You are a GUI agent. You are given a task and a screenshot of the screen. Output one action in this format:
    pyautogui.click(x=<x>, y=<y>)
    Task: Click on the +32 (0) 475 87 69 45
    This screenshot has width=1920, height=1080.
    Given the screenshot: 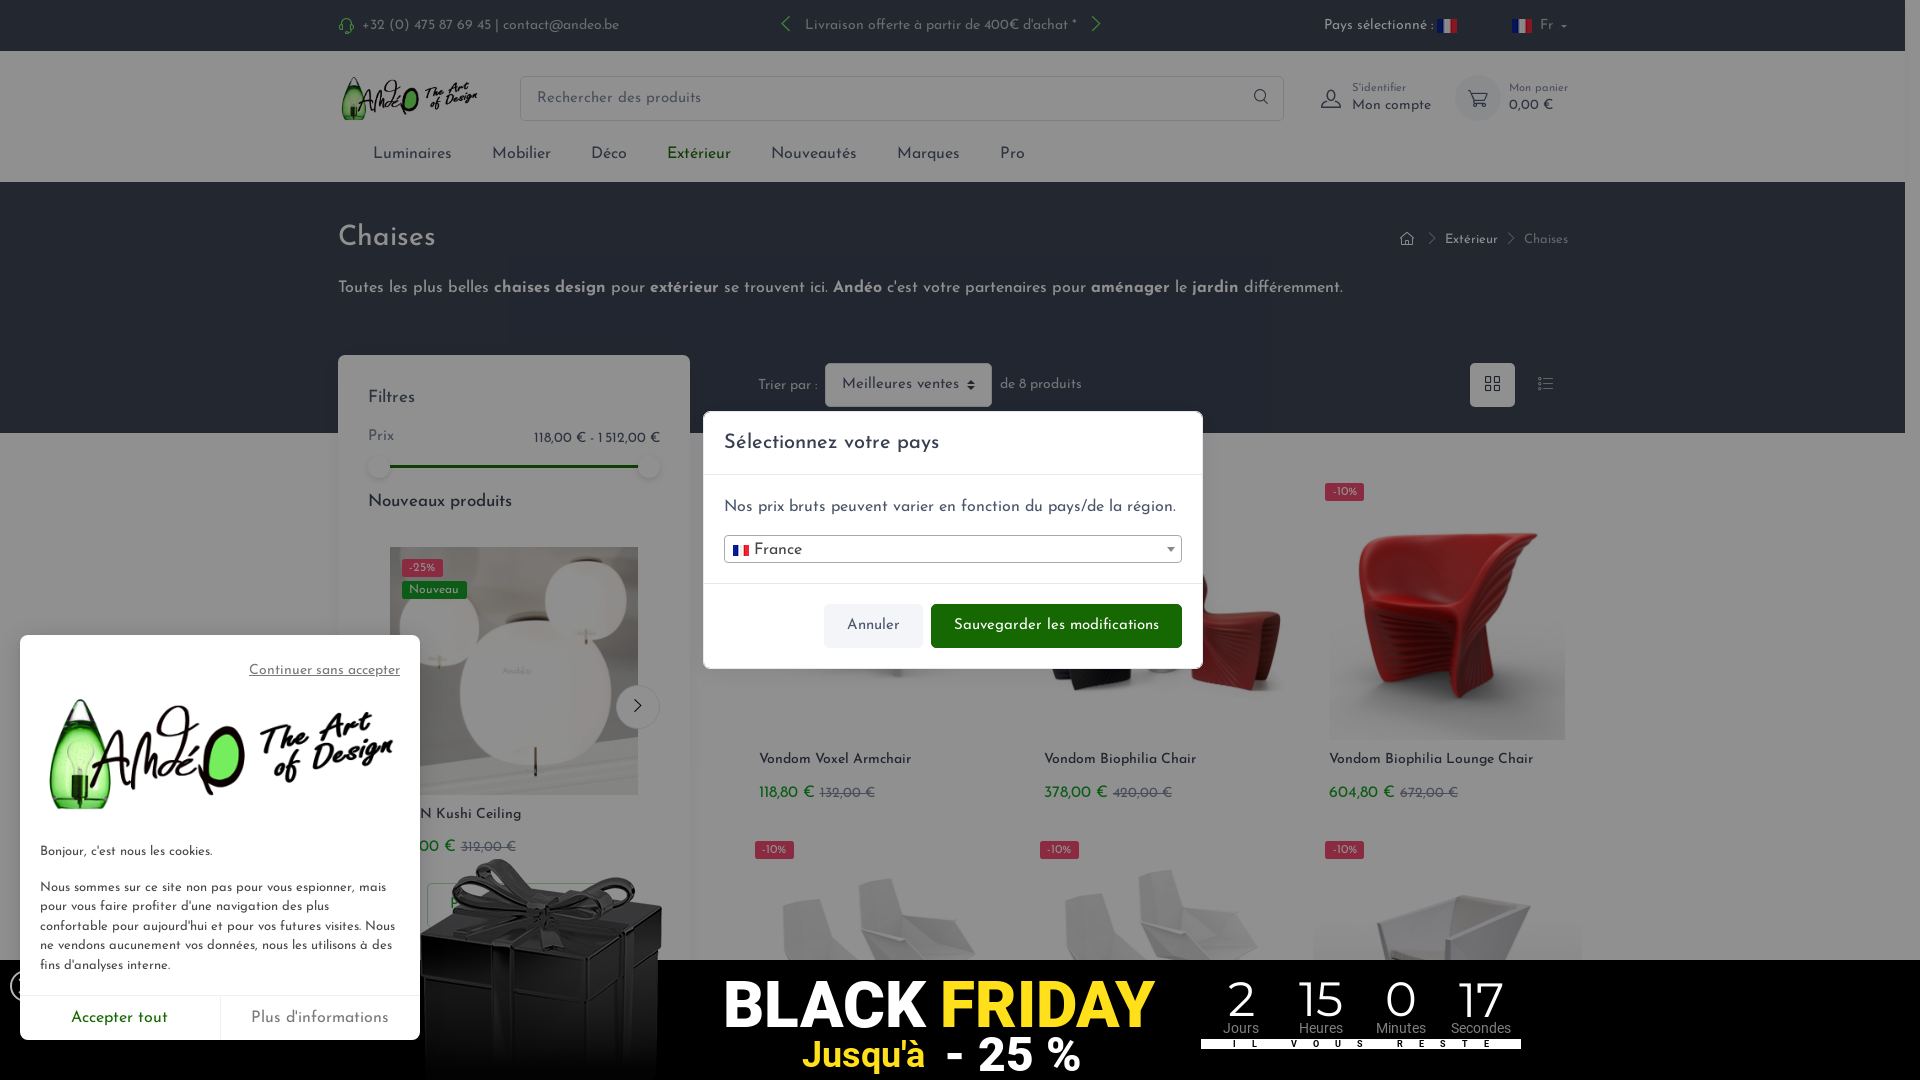 What is the action you would take?
    pyautogui.click(x=426, y=26)
    